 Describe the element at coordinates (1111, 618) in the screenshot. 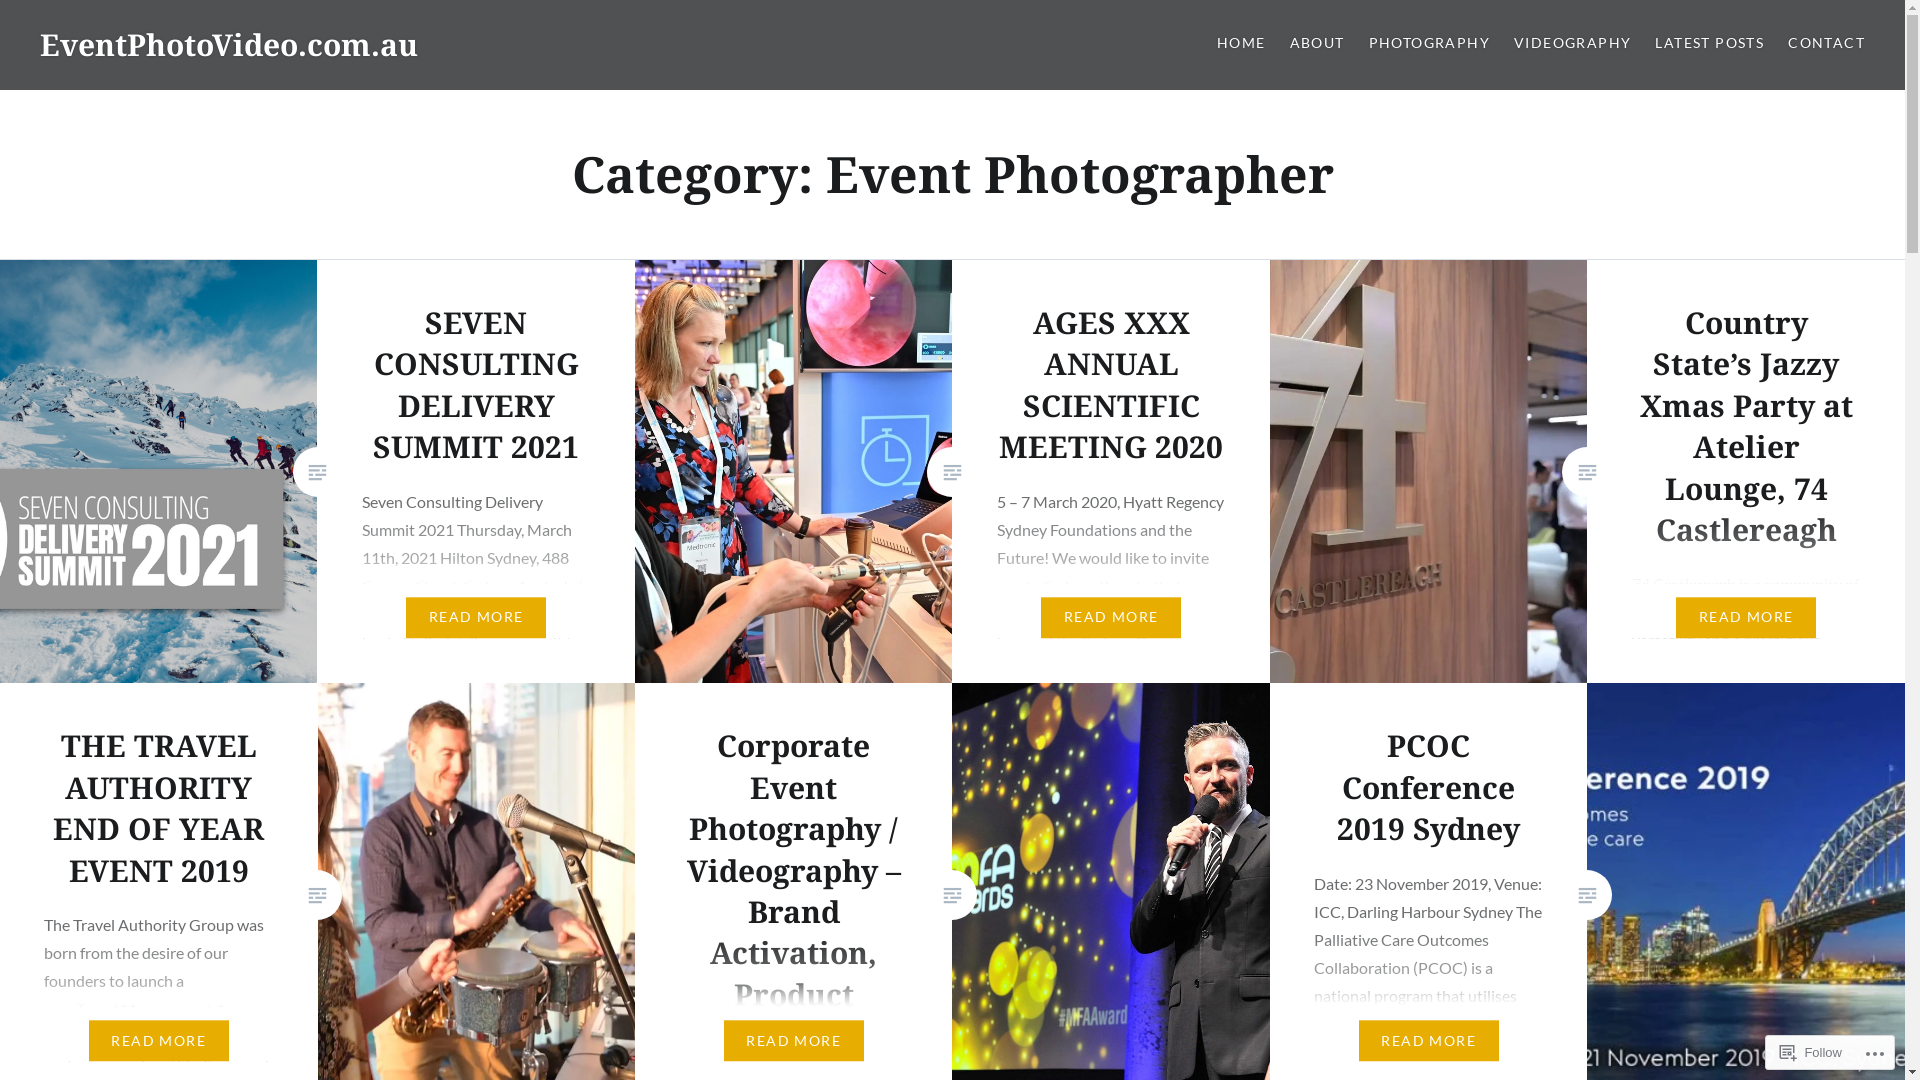

I see `READ MORE` at that location.